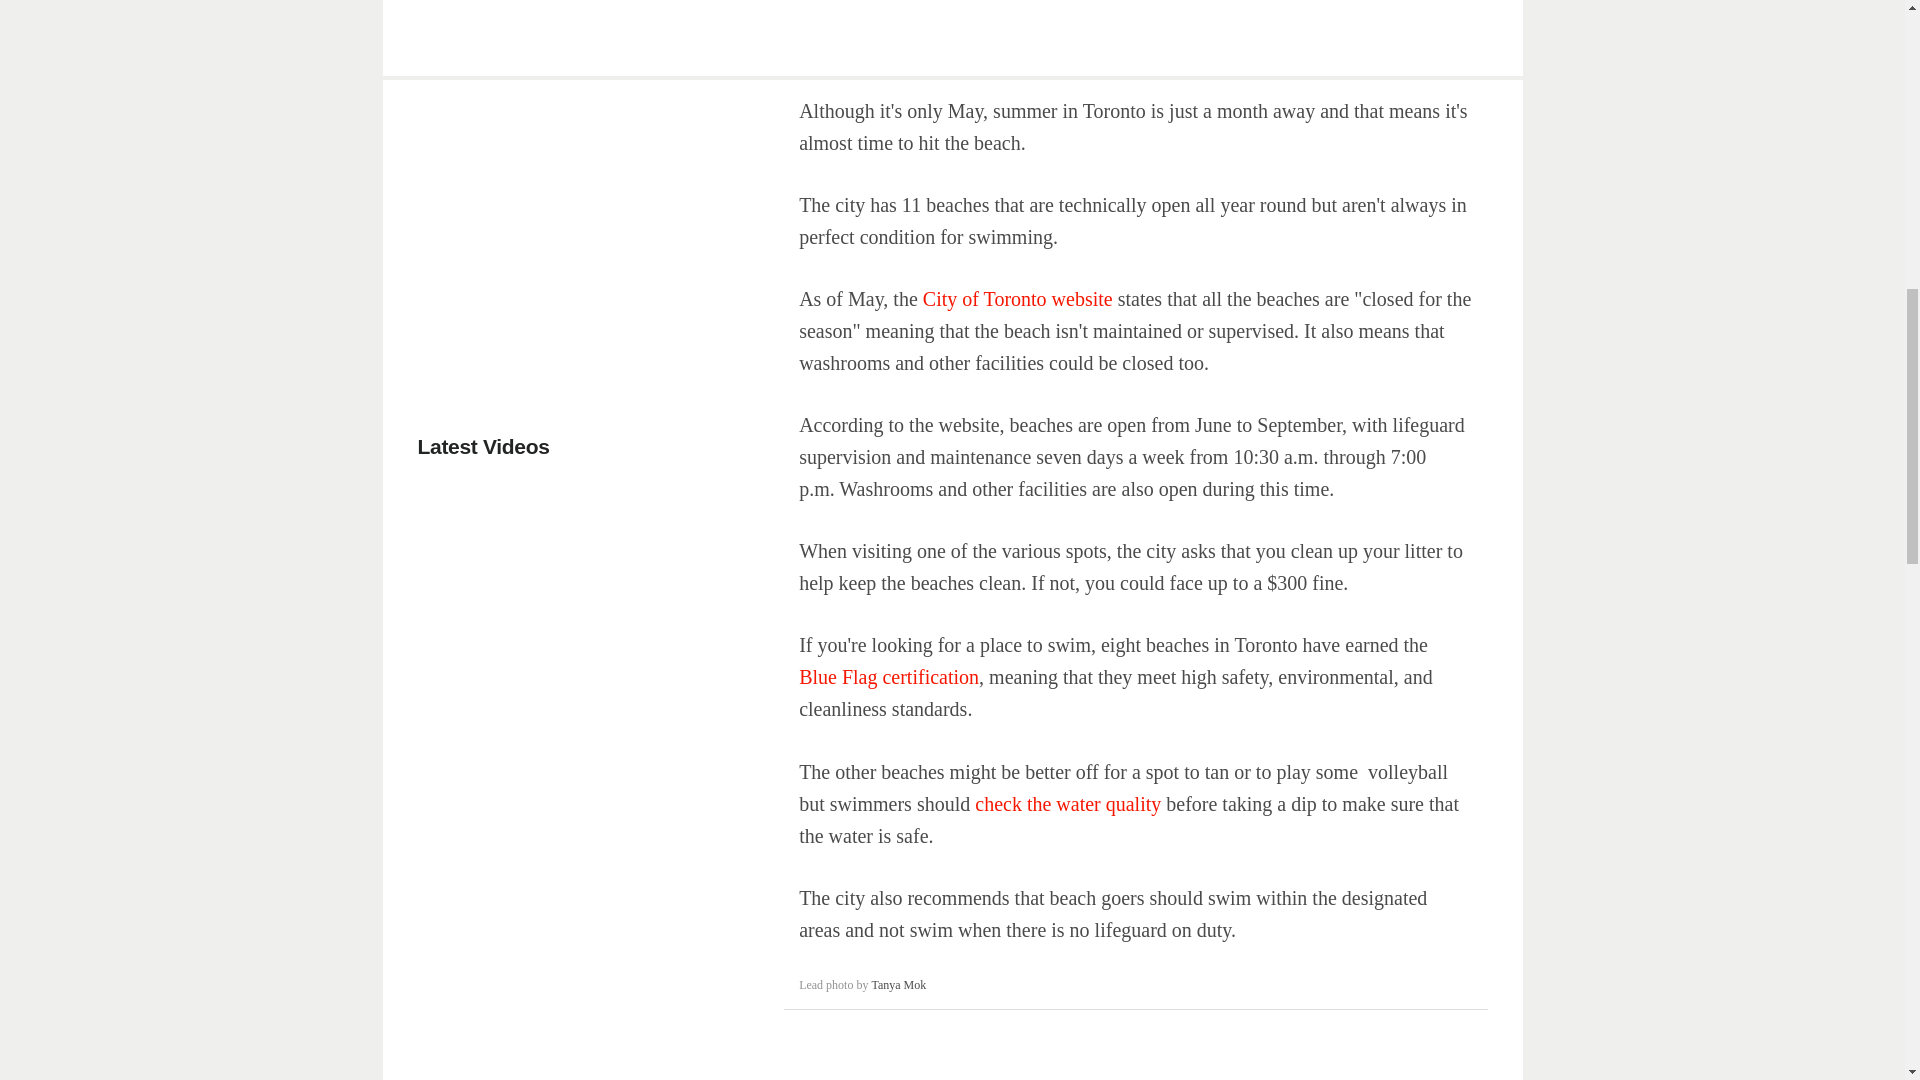 This screenshot has height=1080, width=1920. I want to click on check the water quality, so click(1068, 804).